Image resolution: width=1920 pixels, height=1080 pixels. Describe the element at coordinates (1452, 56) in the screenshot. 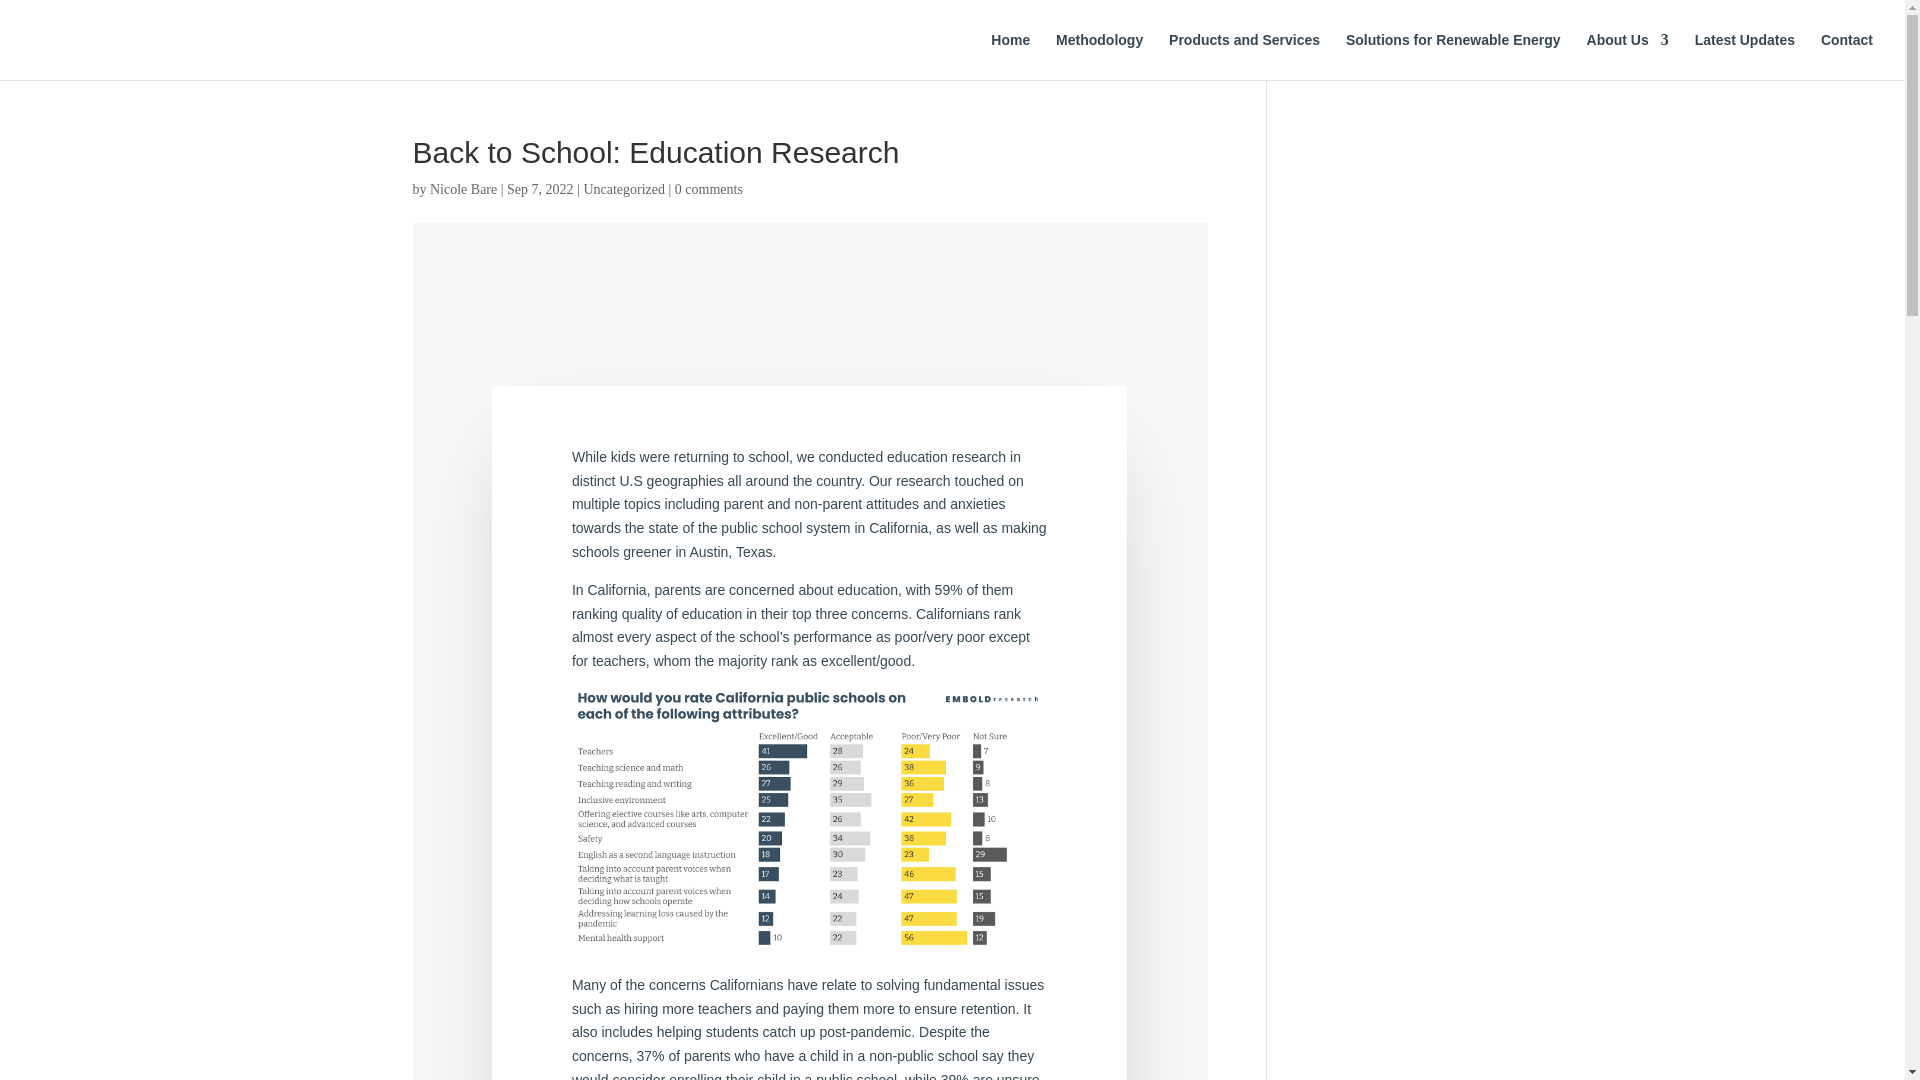

I see `Solutions for Renewable Energy` at that location.